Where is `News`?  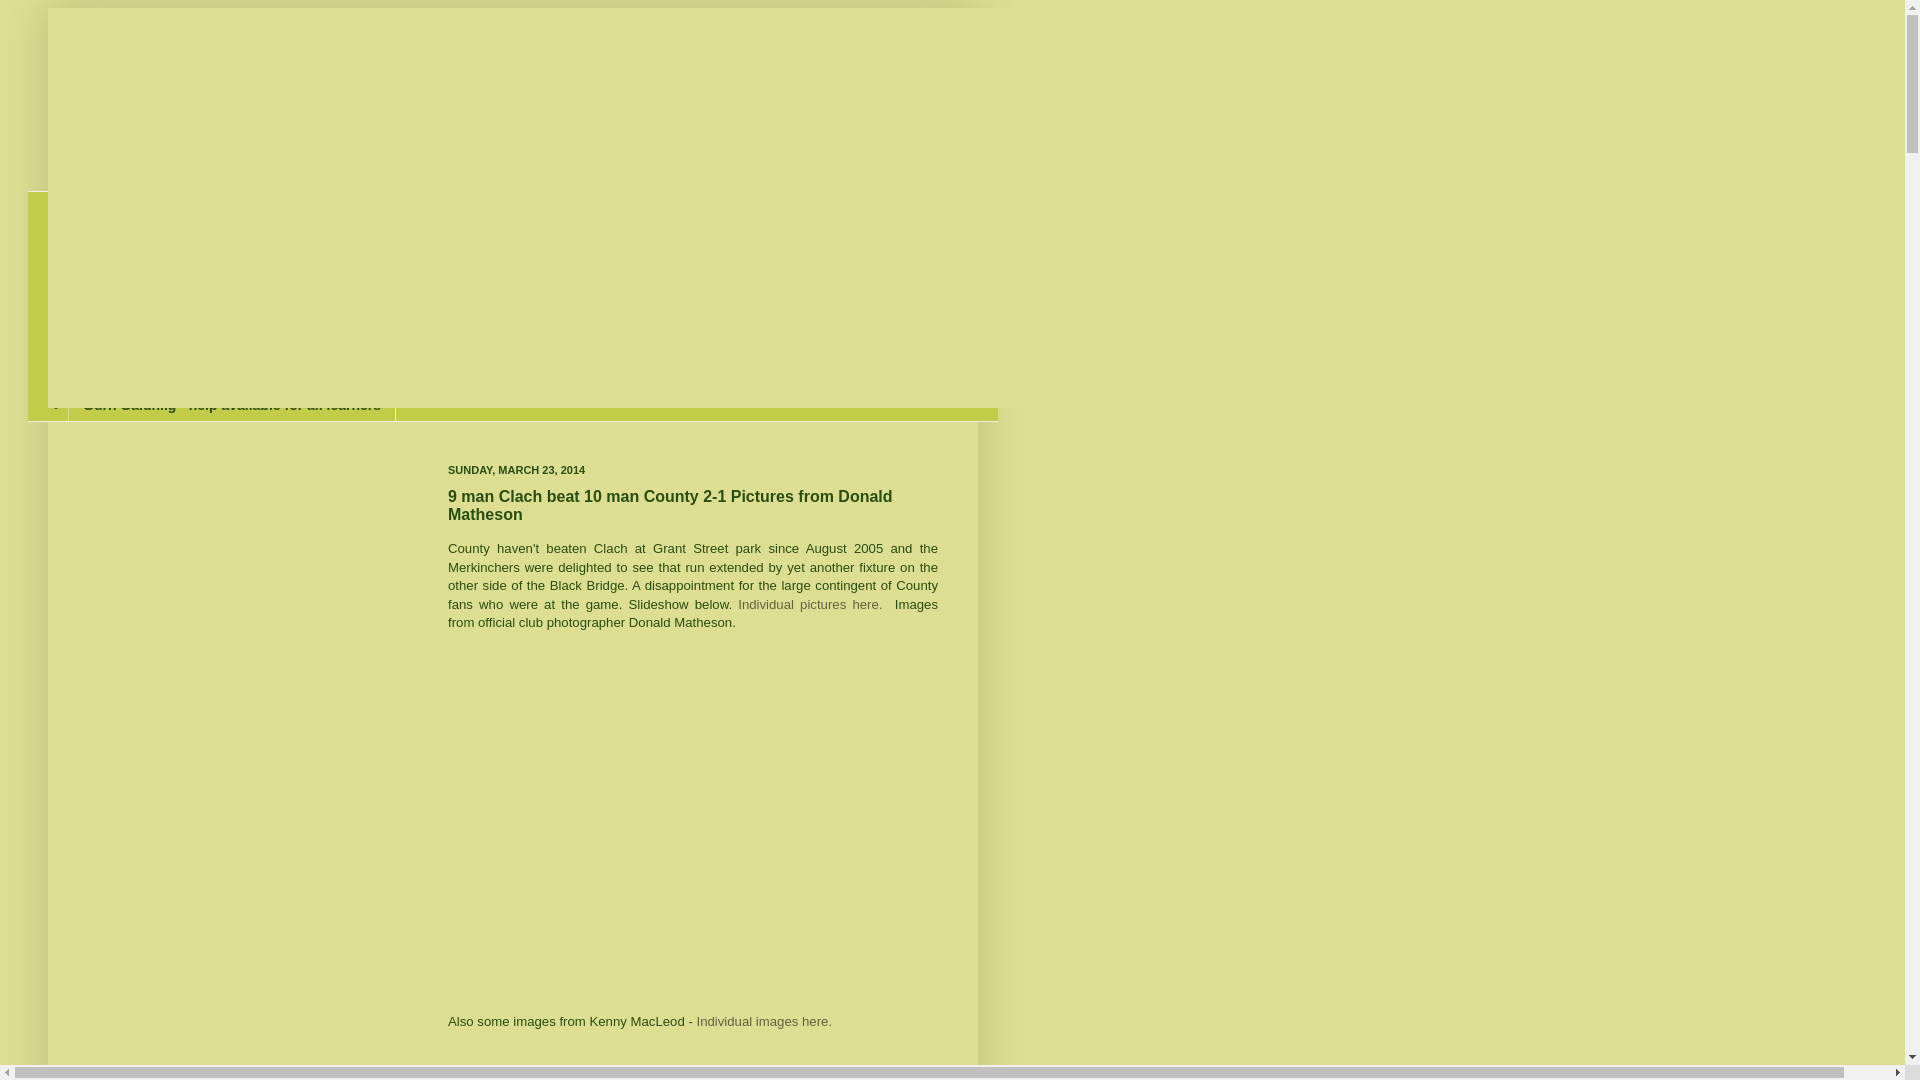 News is located at coordinates (100, 208).